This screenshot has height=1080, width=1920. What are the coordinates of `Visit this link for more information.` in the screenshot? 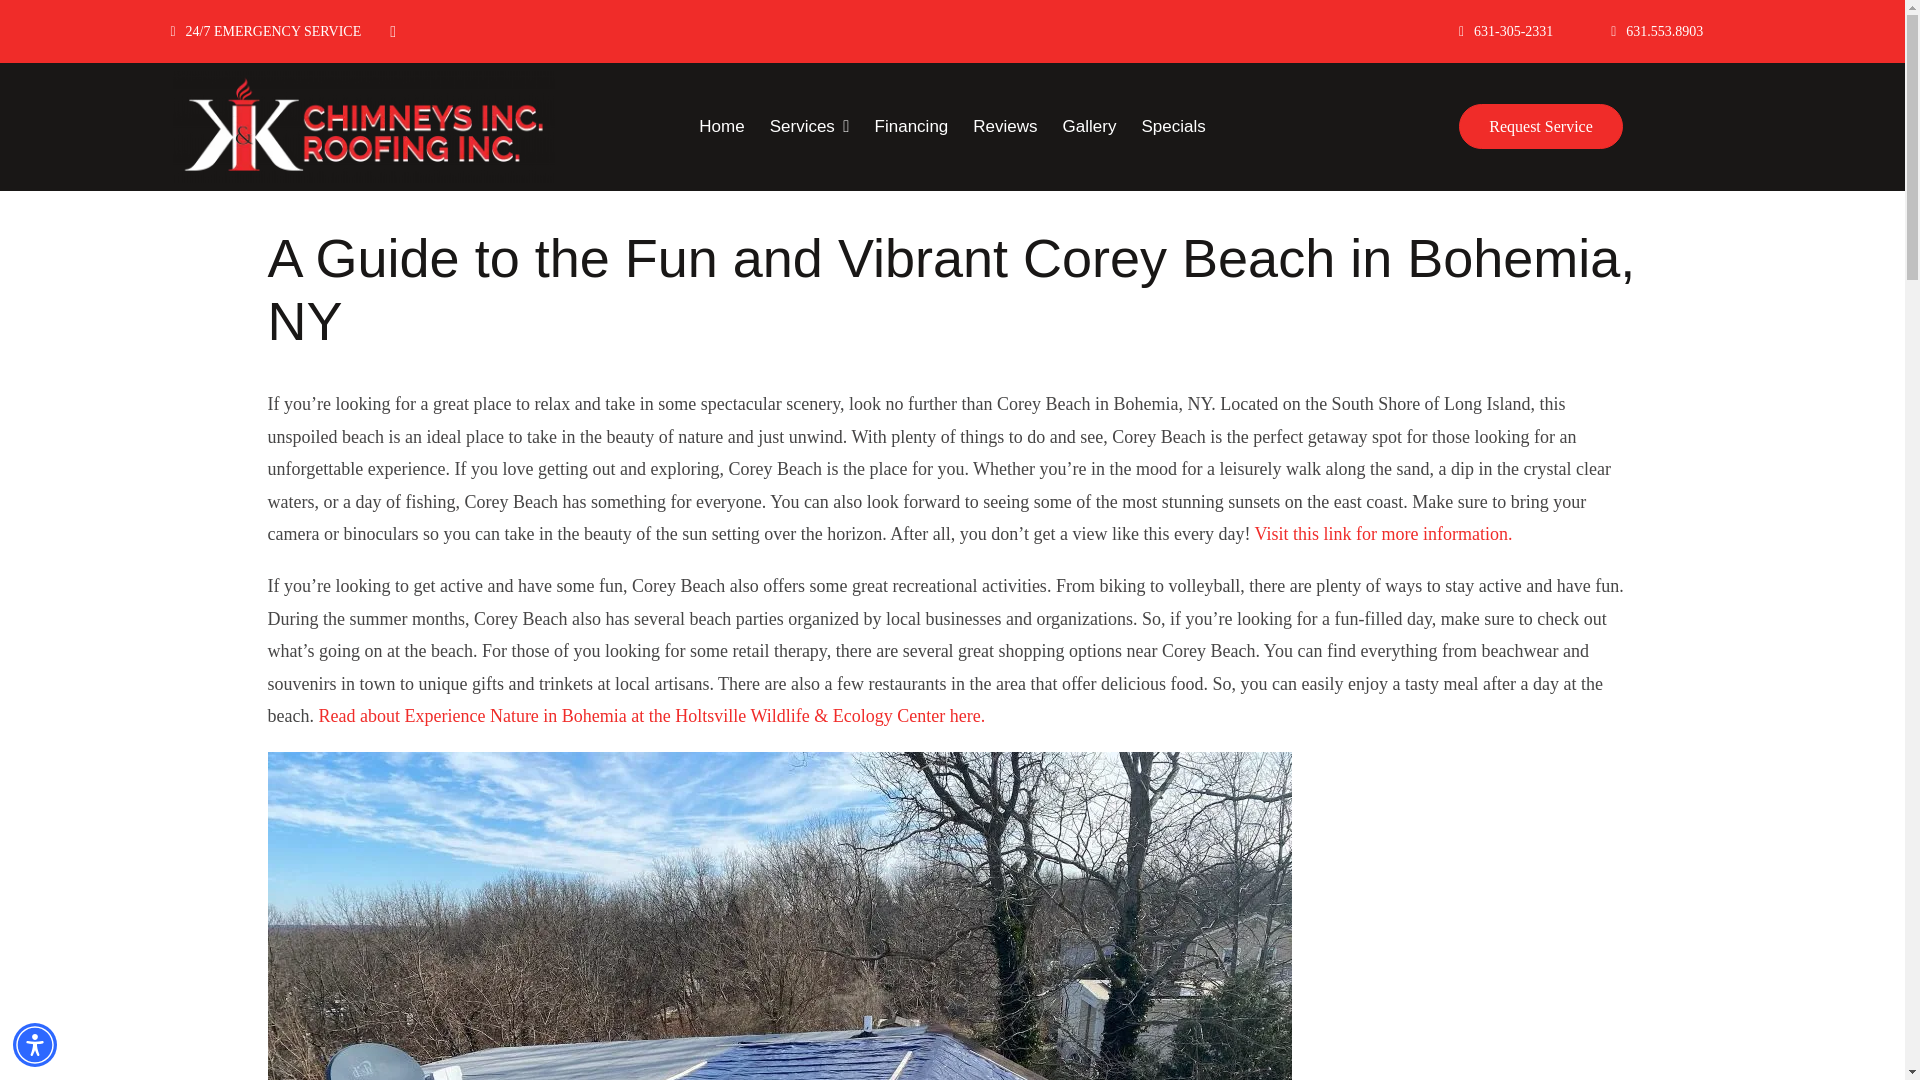 It's located at (1384, 534).